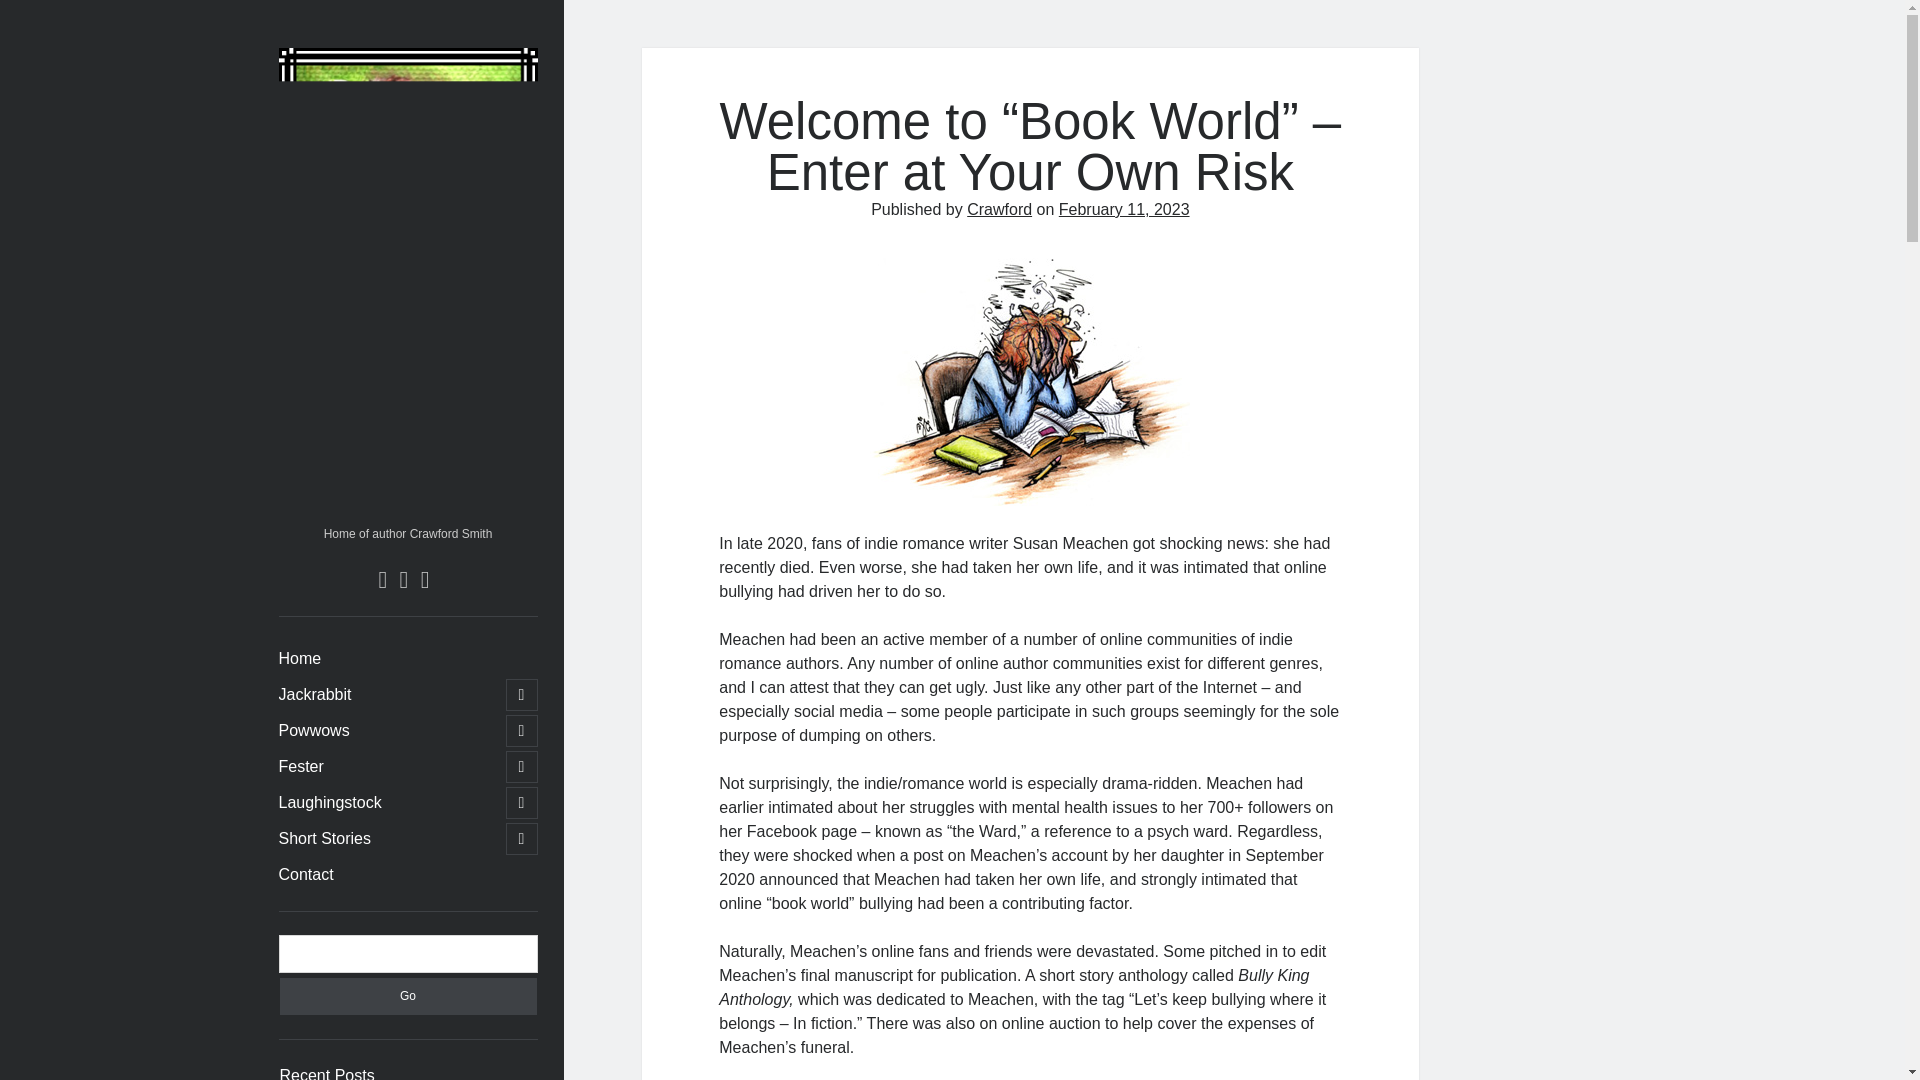 The height and width of the screenshot is (1080, 1920). I want to click on open child menu, so click(522, 838).